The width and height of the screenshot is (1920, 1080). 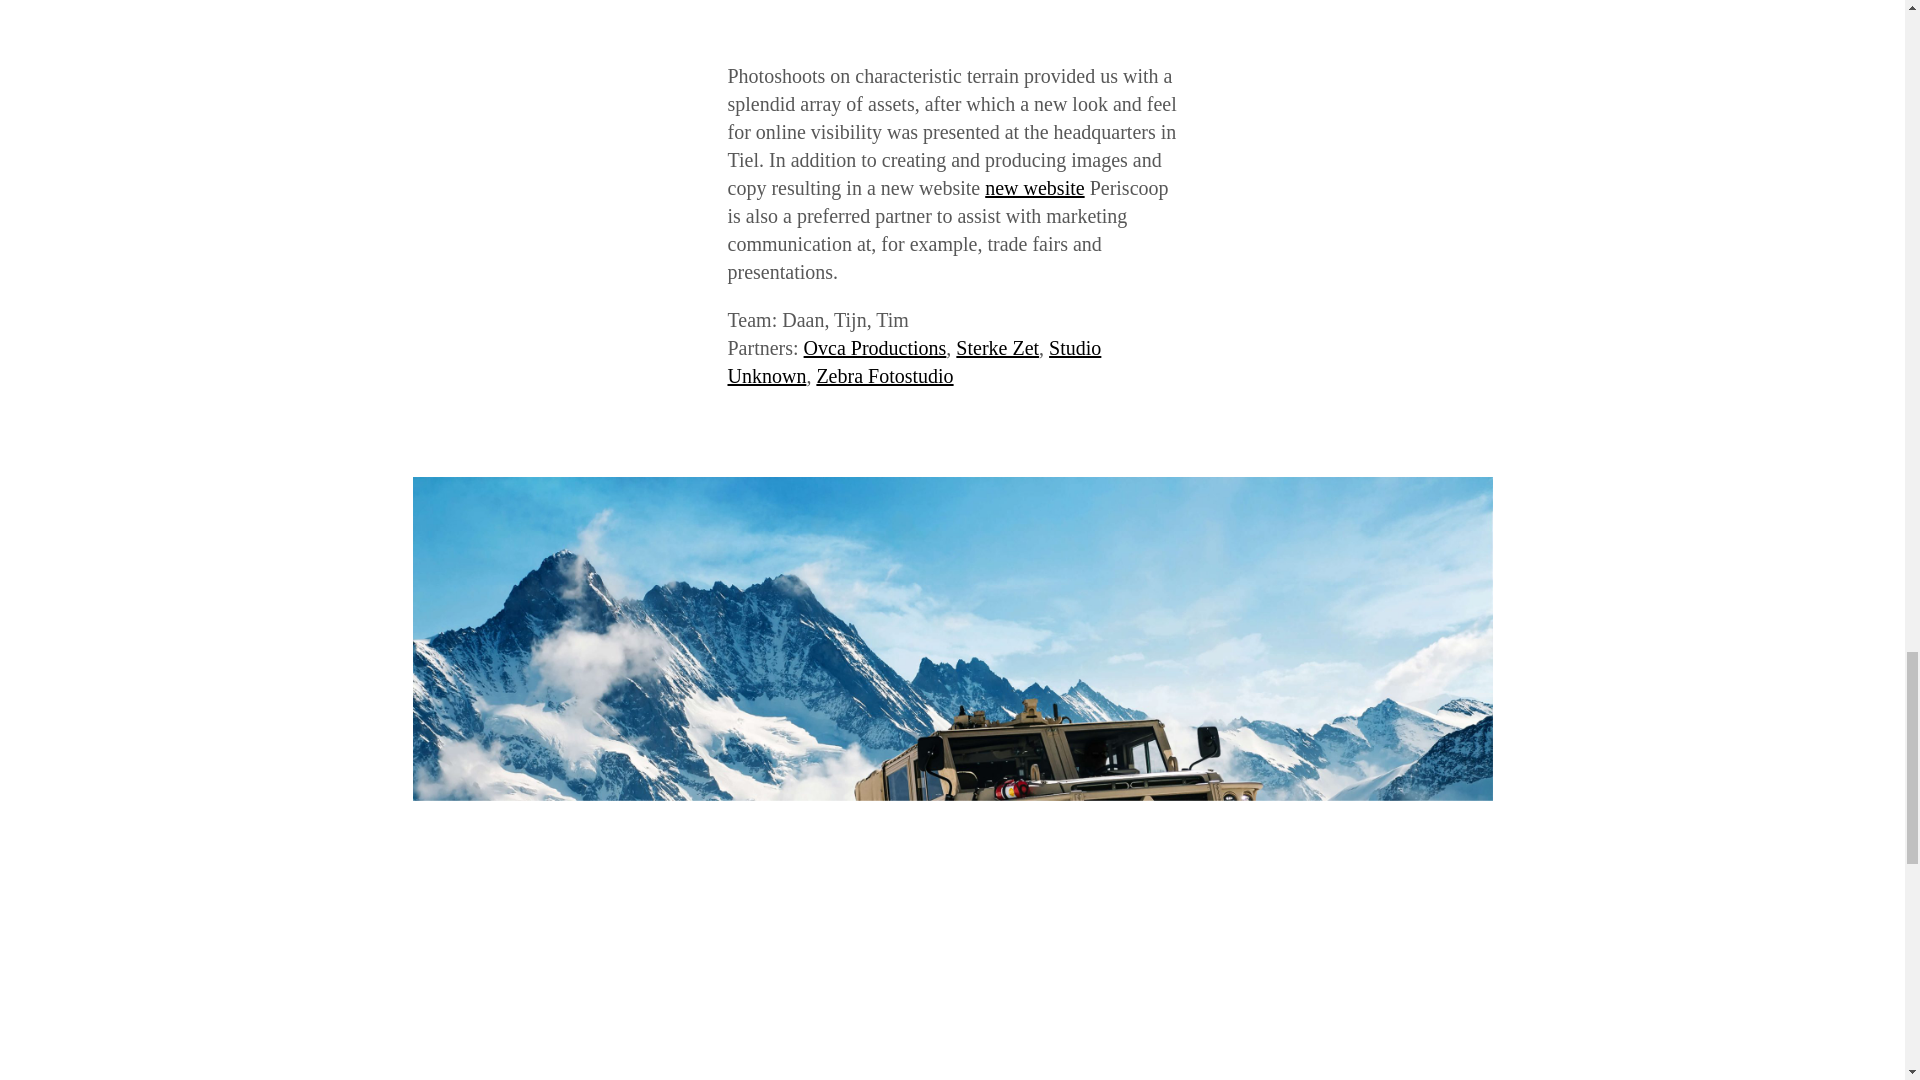 What do you see at coordinates (1034, 188) in the screenshot?
I see `new website` at bounding box center [1034, 188].